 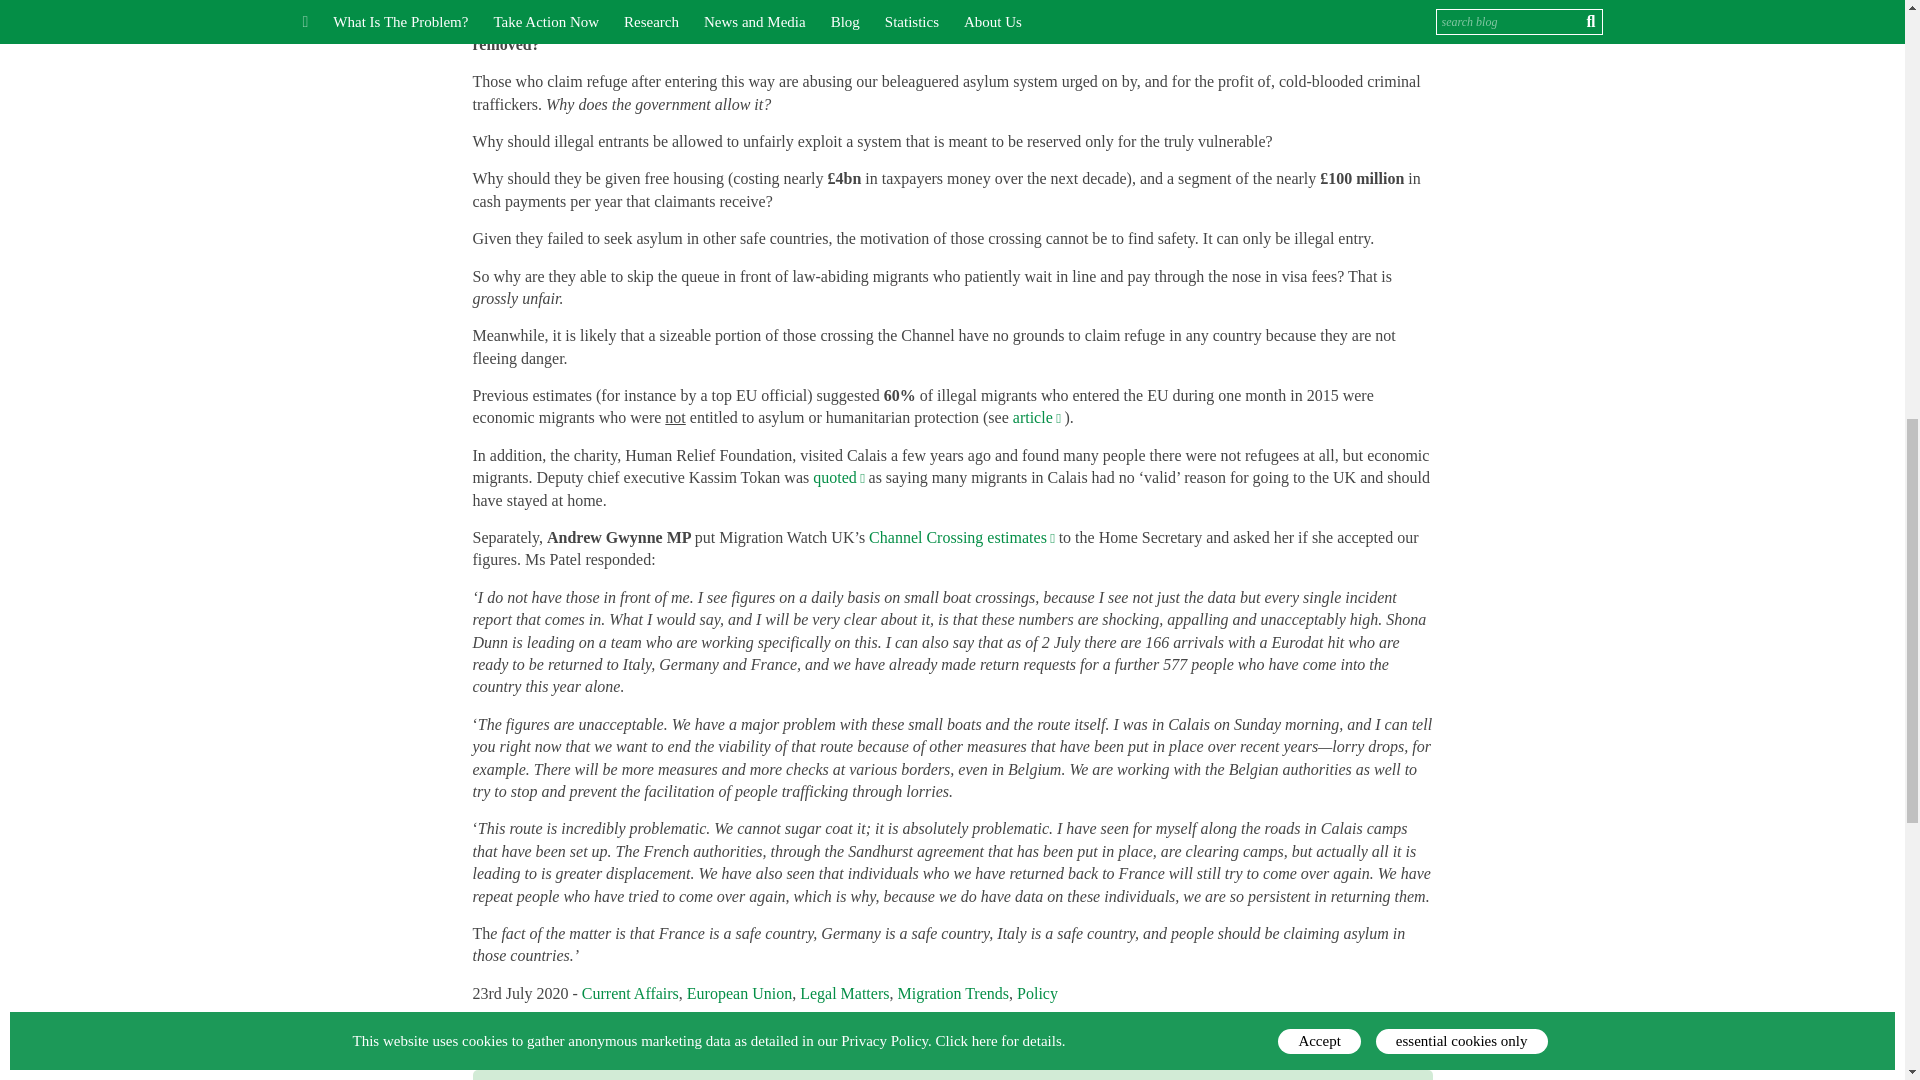 What do you see at coordinates (739, 993) in the screenshot?
I see `European Union` at bounding box center [739, 993].